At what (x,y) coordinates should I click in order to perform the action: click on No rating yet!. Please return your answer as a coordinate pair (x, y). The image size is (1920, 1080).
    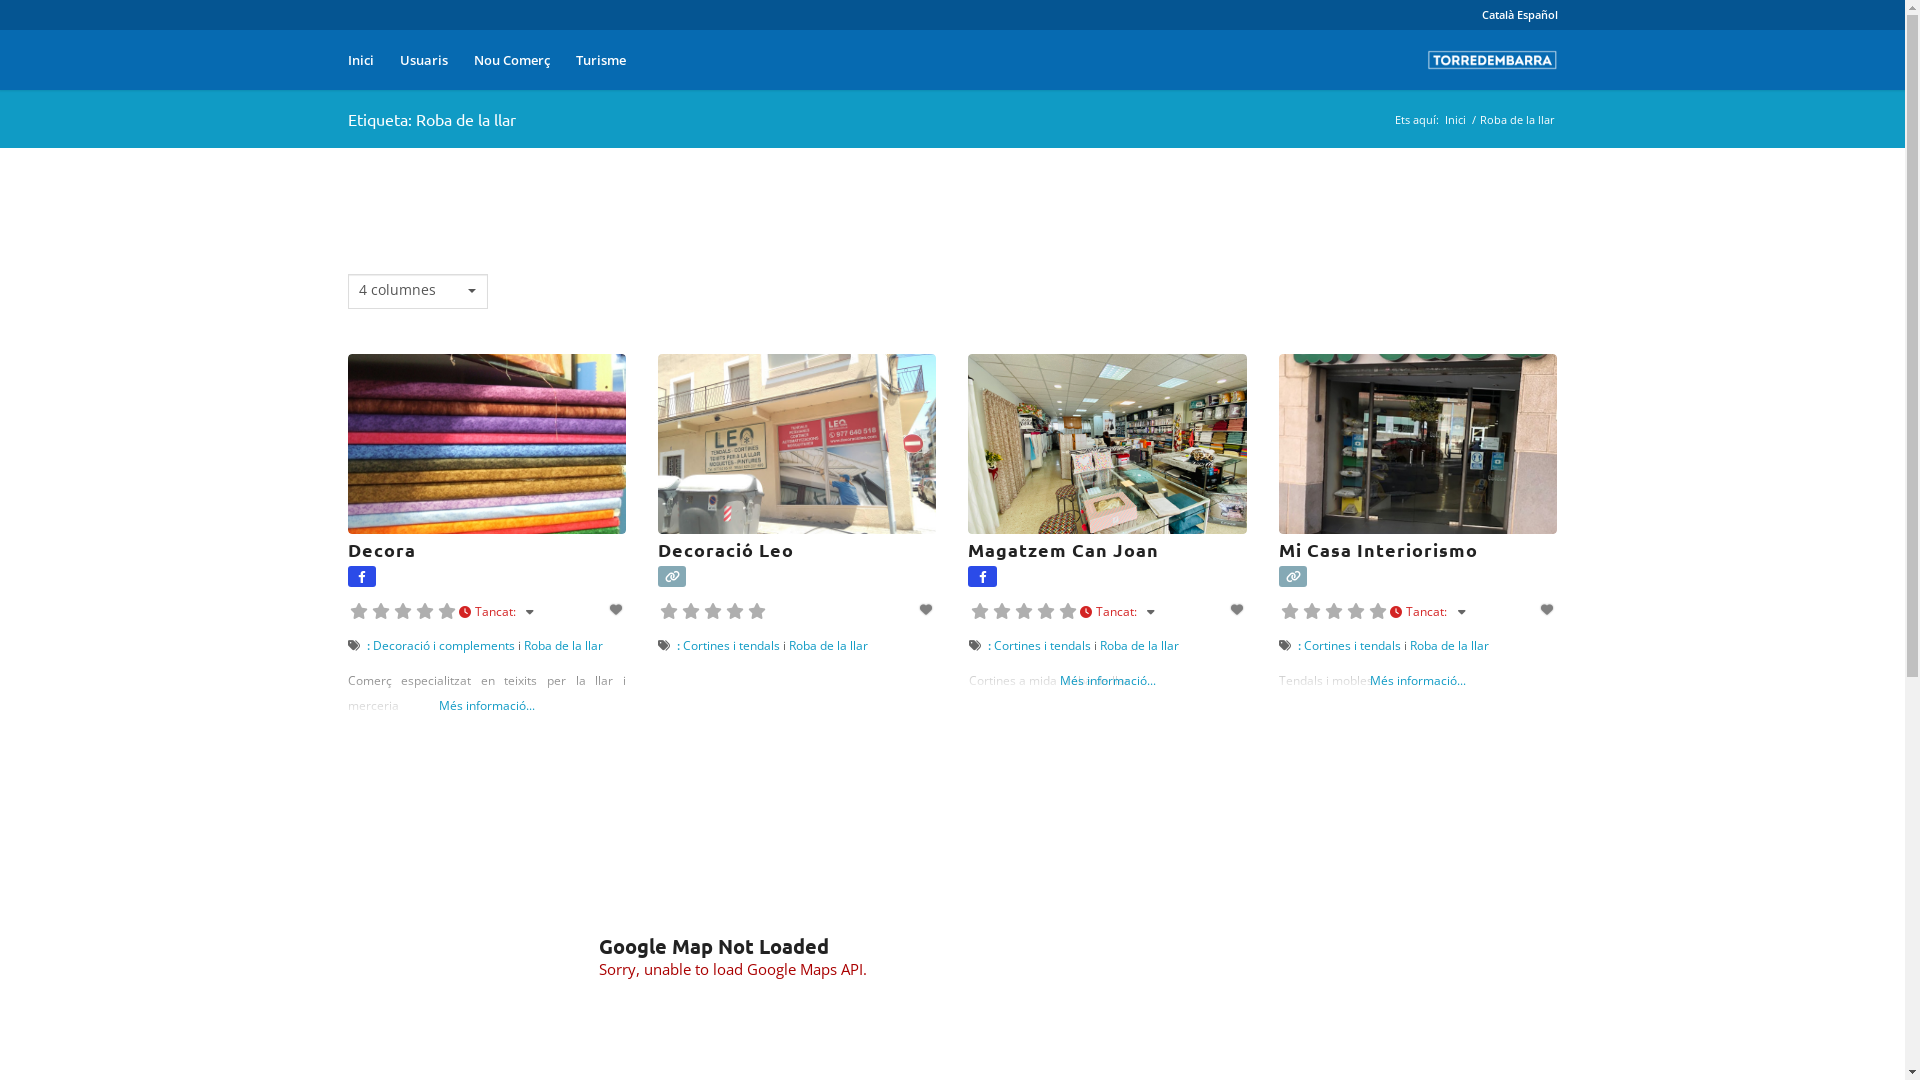
    Looking at the image, I should click on (714, 611).